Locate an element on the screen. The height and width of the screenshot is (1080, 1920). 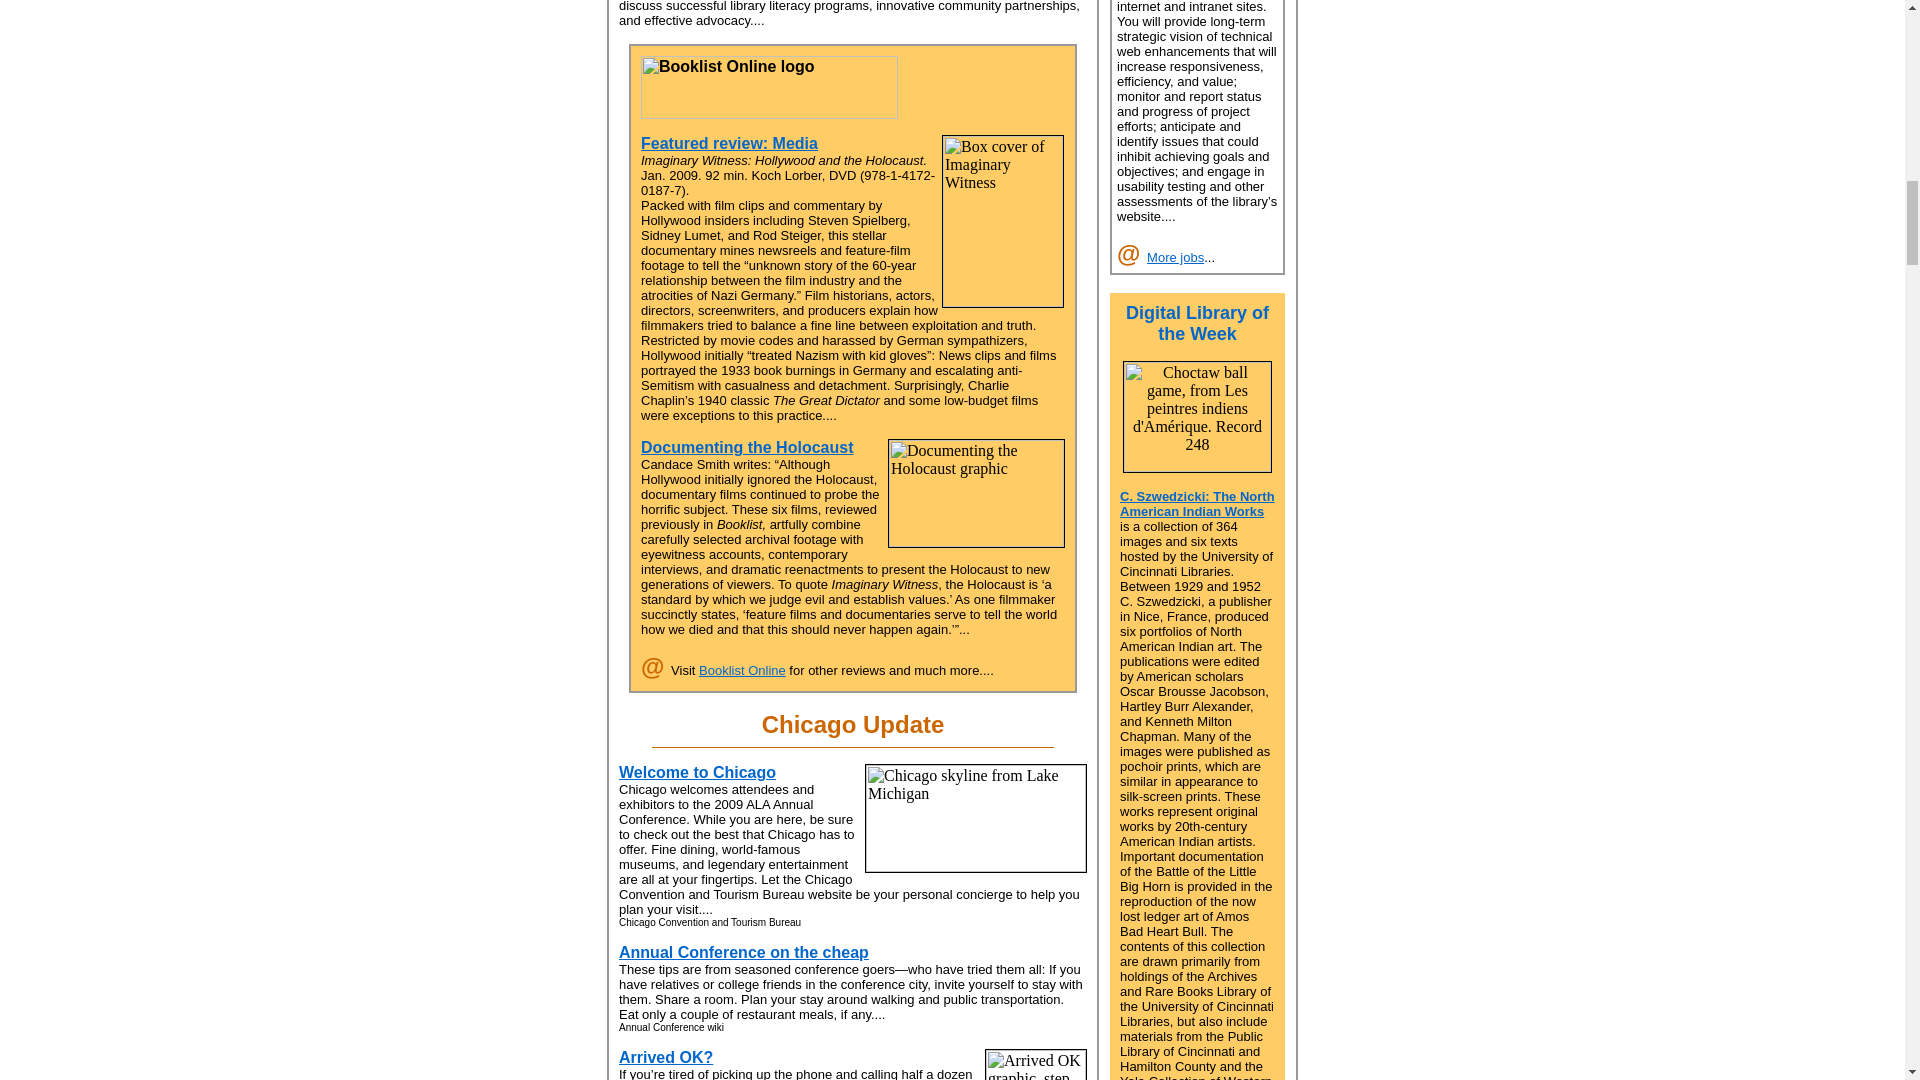
Featured review: Media is located at coordinates (729, 144).